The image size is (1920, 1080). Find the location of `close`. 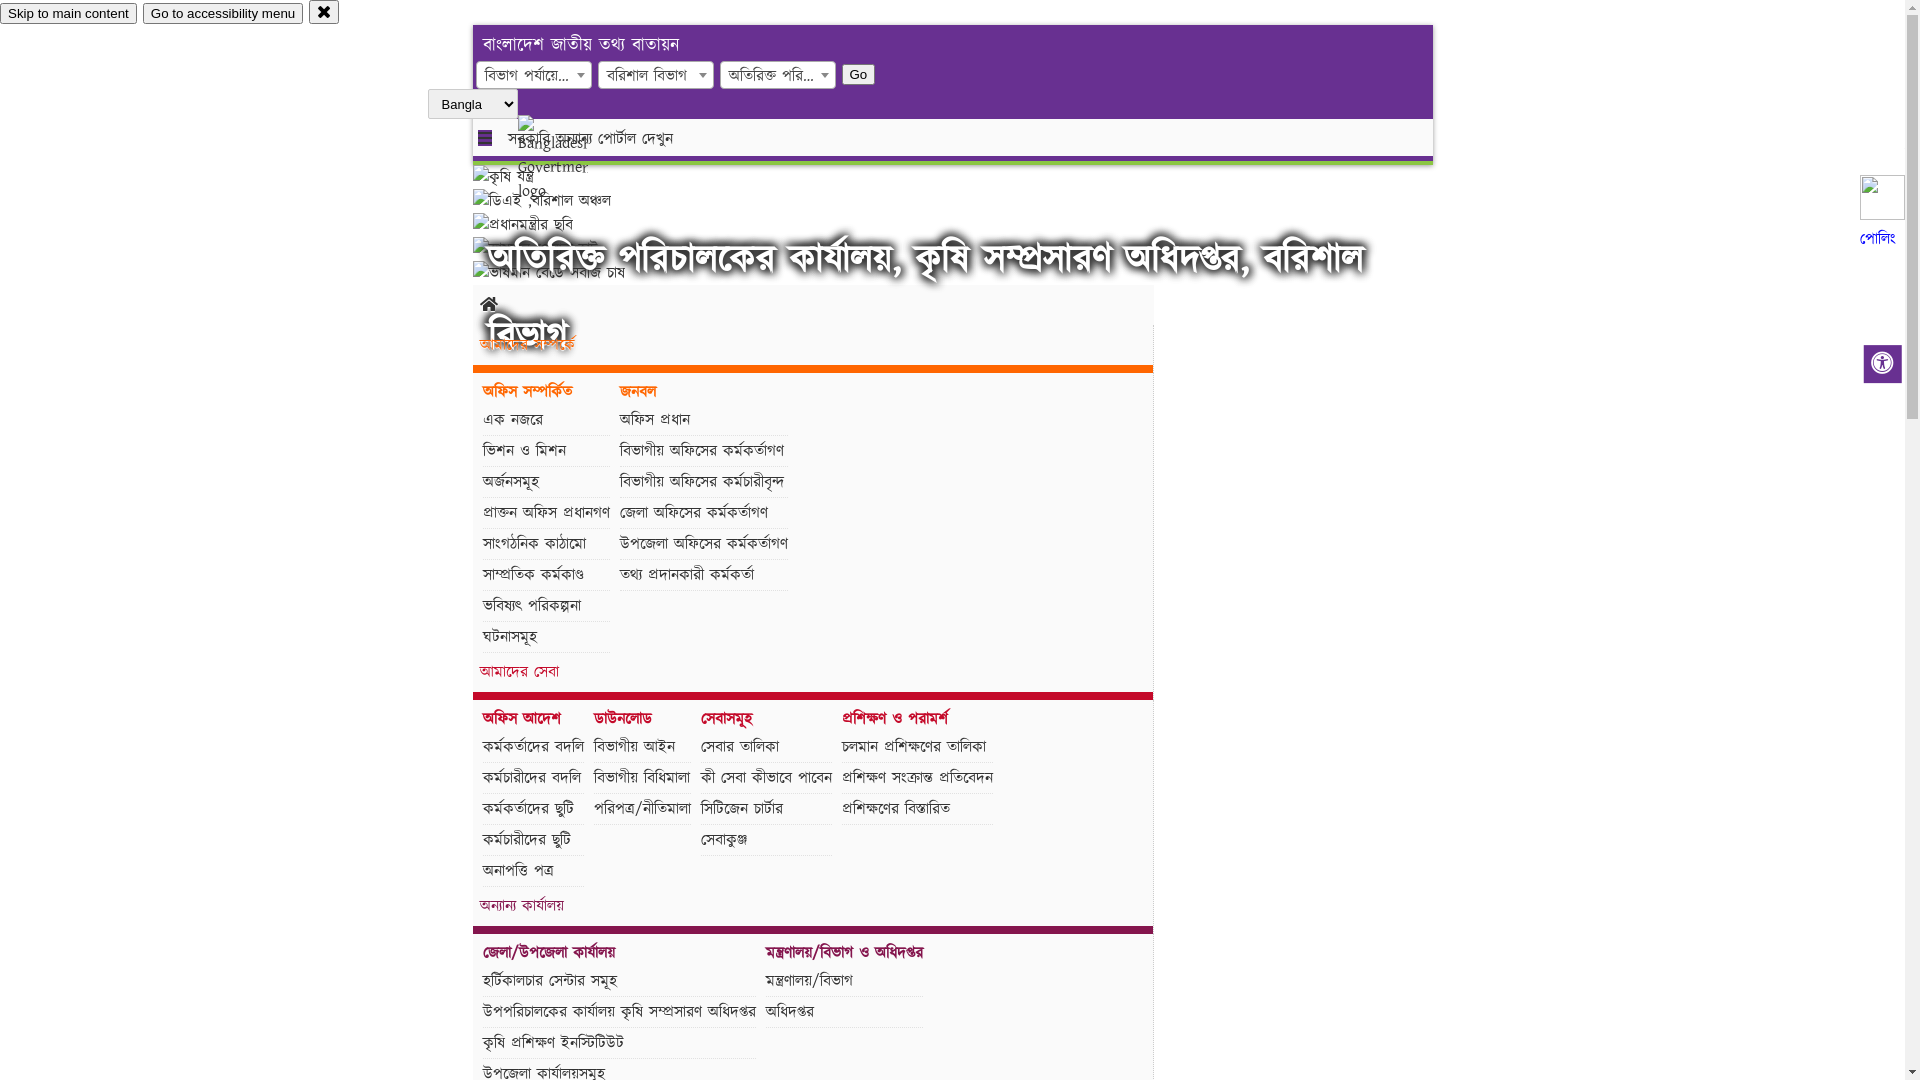

close is located at coordinates (324, 12).